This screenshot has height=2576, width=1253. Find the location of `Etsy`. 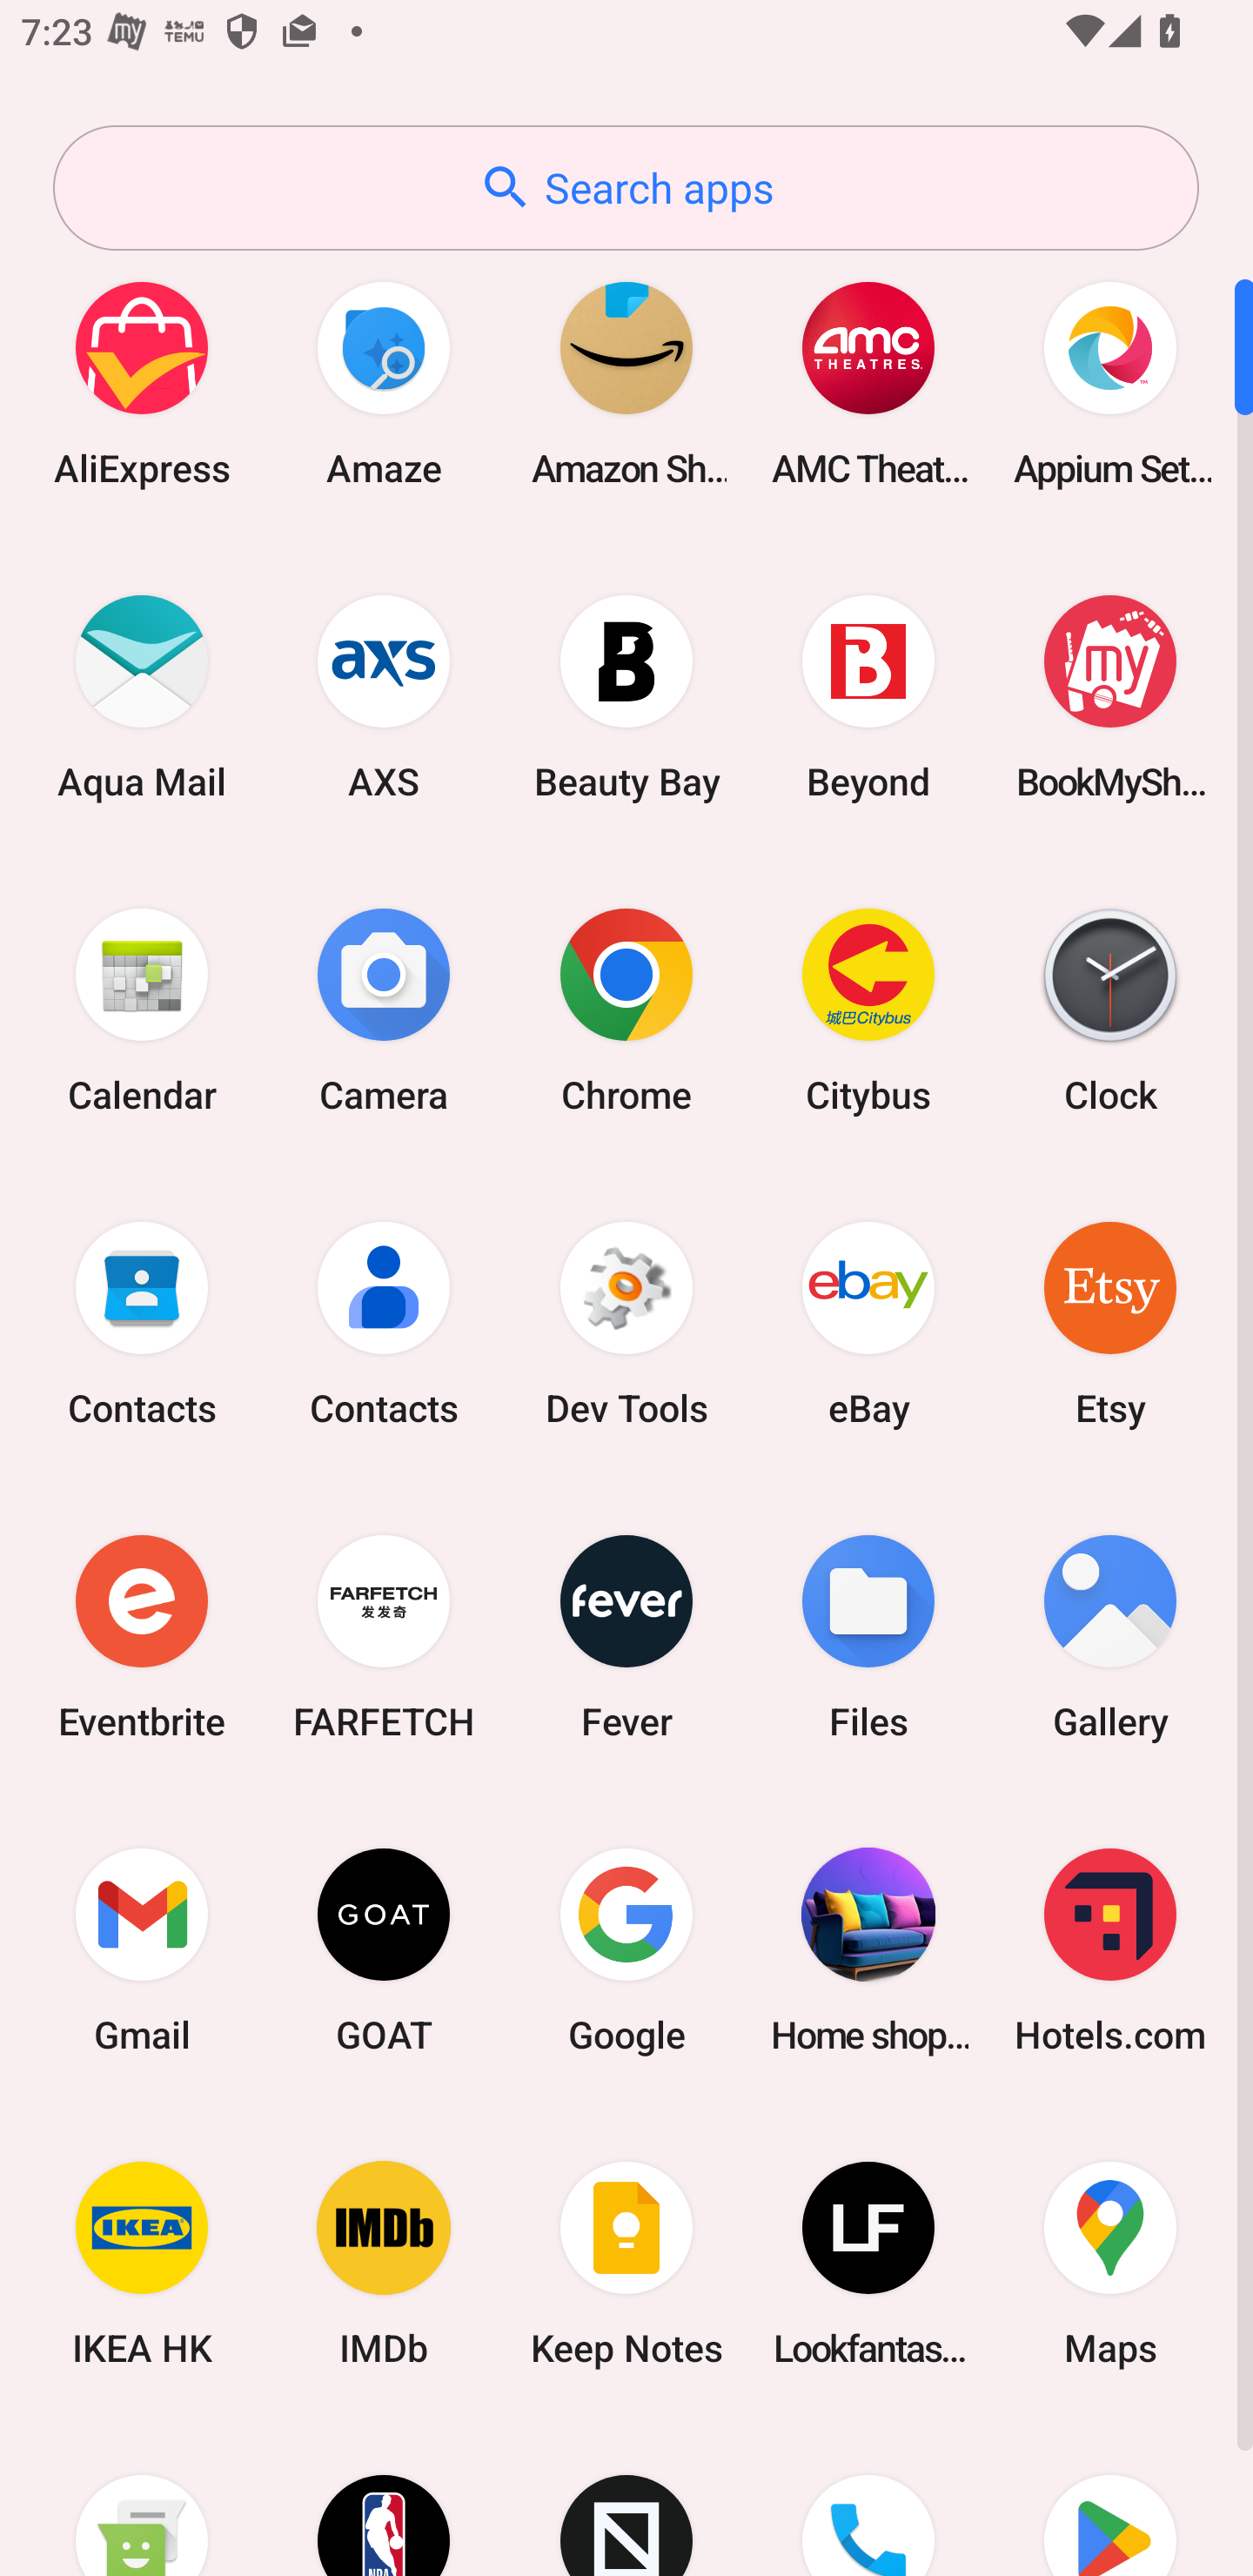

Etsy is located at coordinates (1110, 1323).